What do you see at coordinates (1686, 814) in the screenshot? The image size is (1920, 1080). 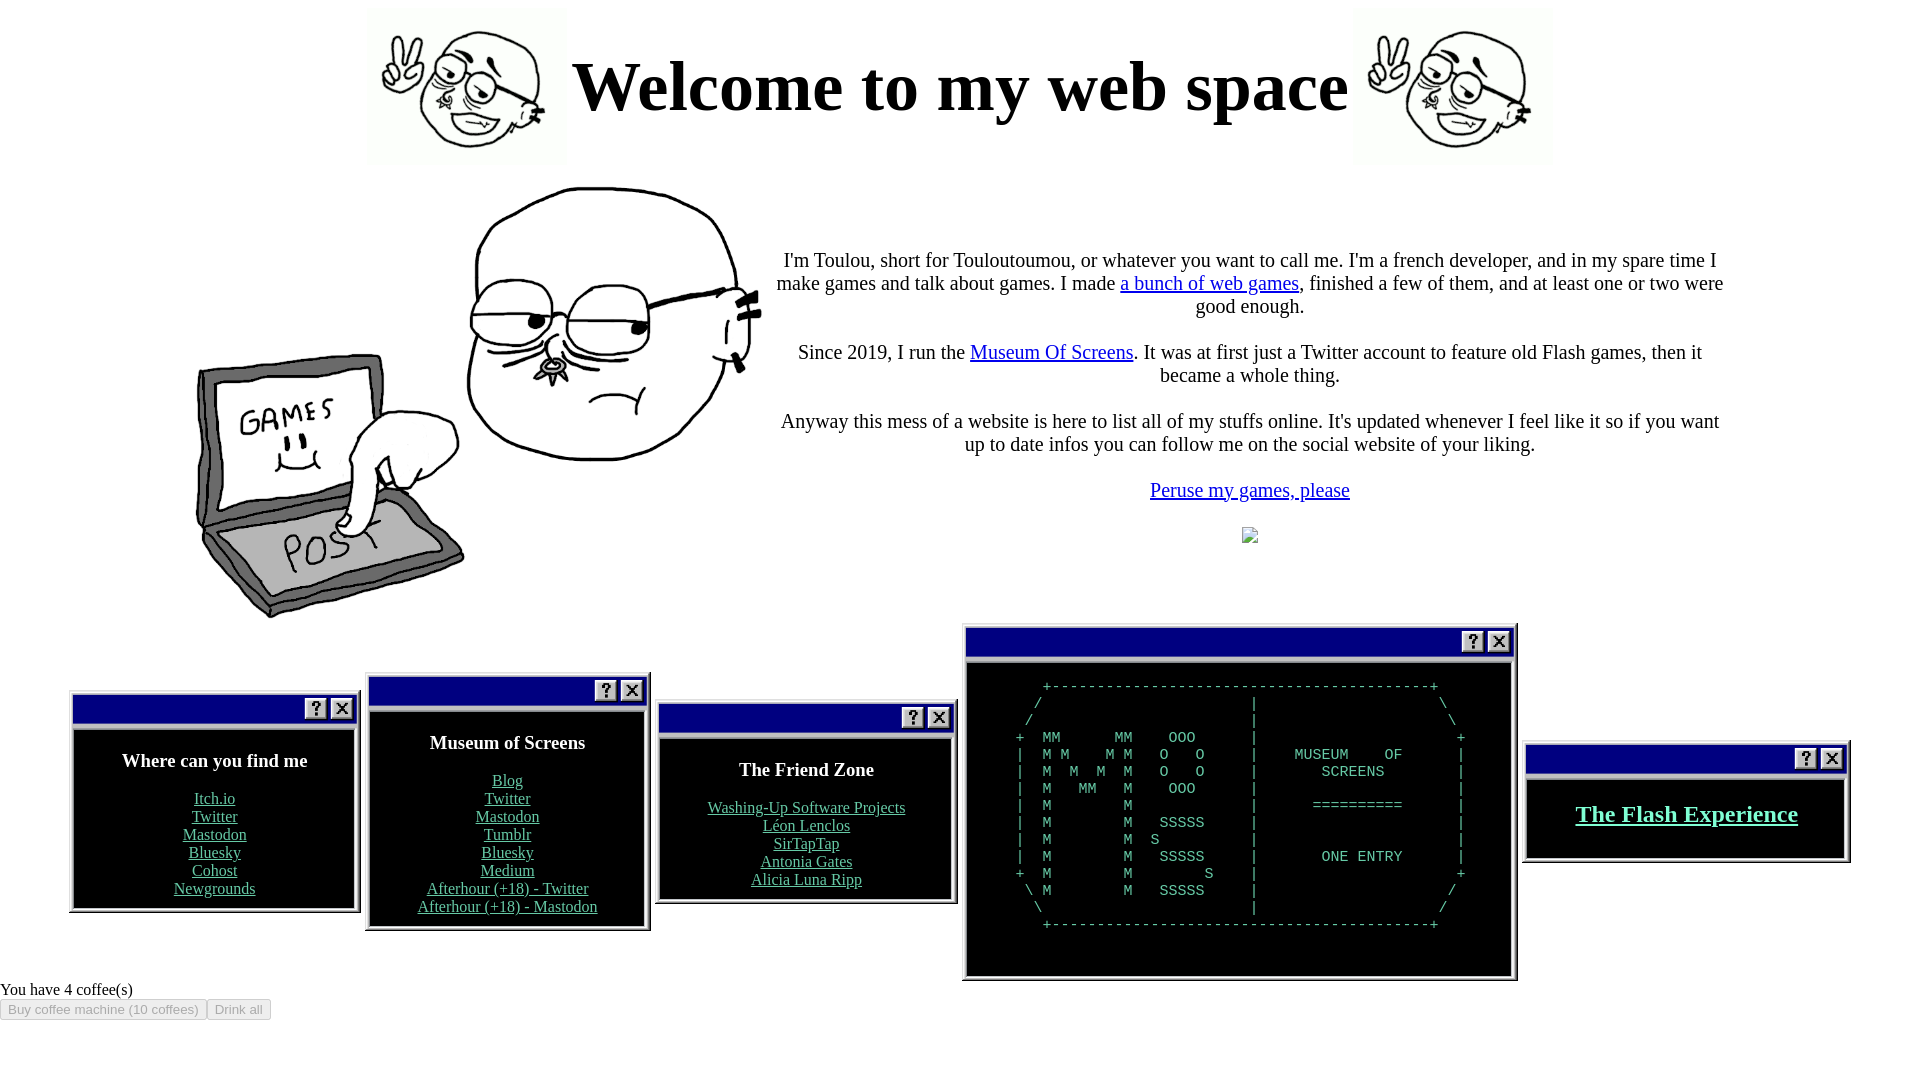 I see `The Flash Experience` at bounding box center [1686, 814].